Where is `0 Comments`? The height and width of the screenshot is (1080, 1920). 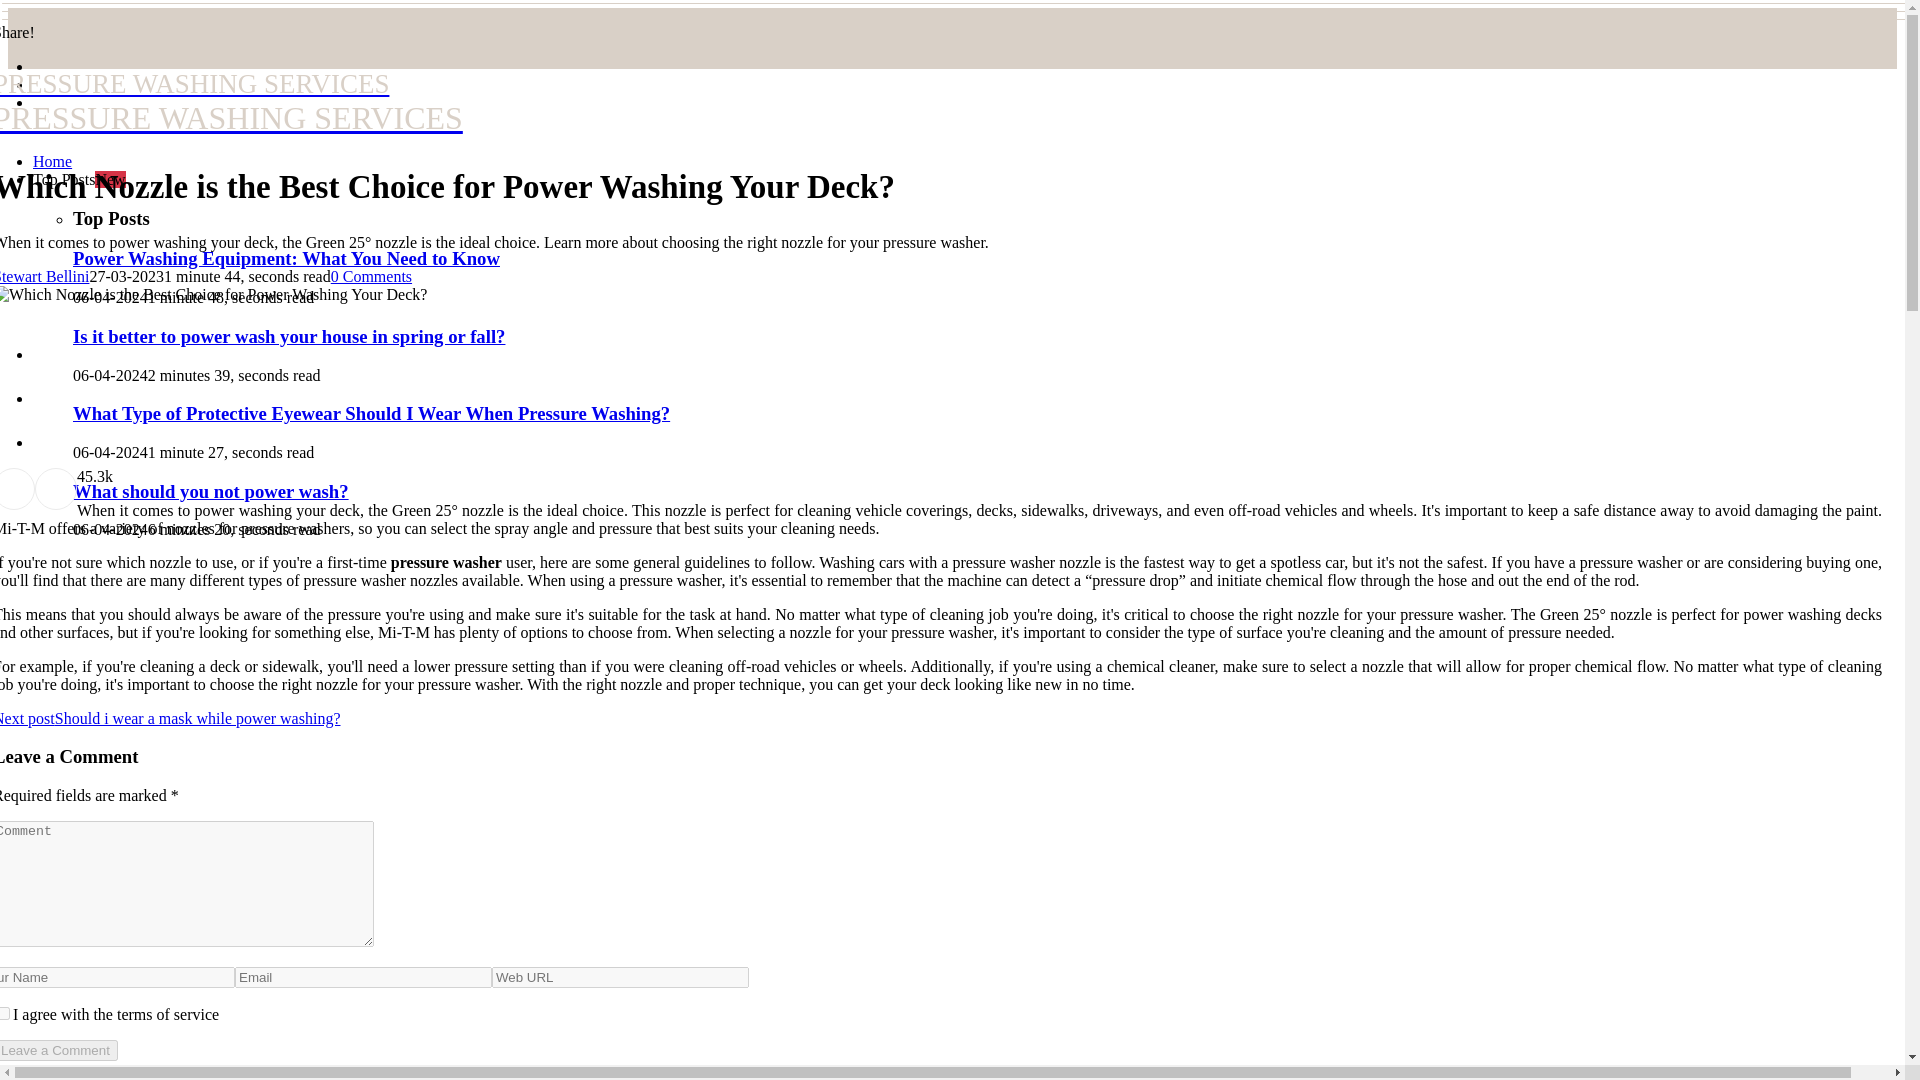
0 Comments is located at coordinates (371, 276).